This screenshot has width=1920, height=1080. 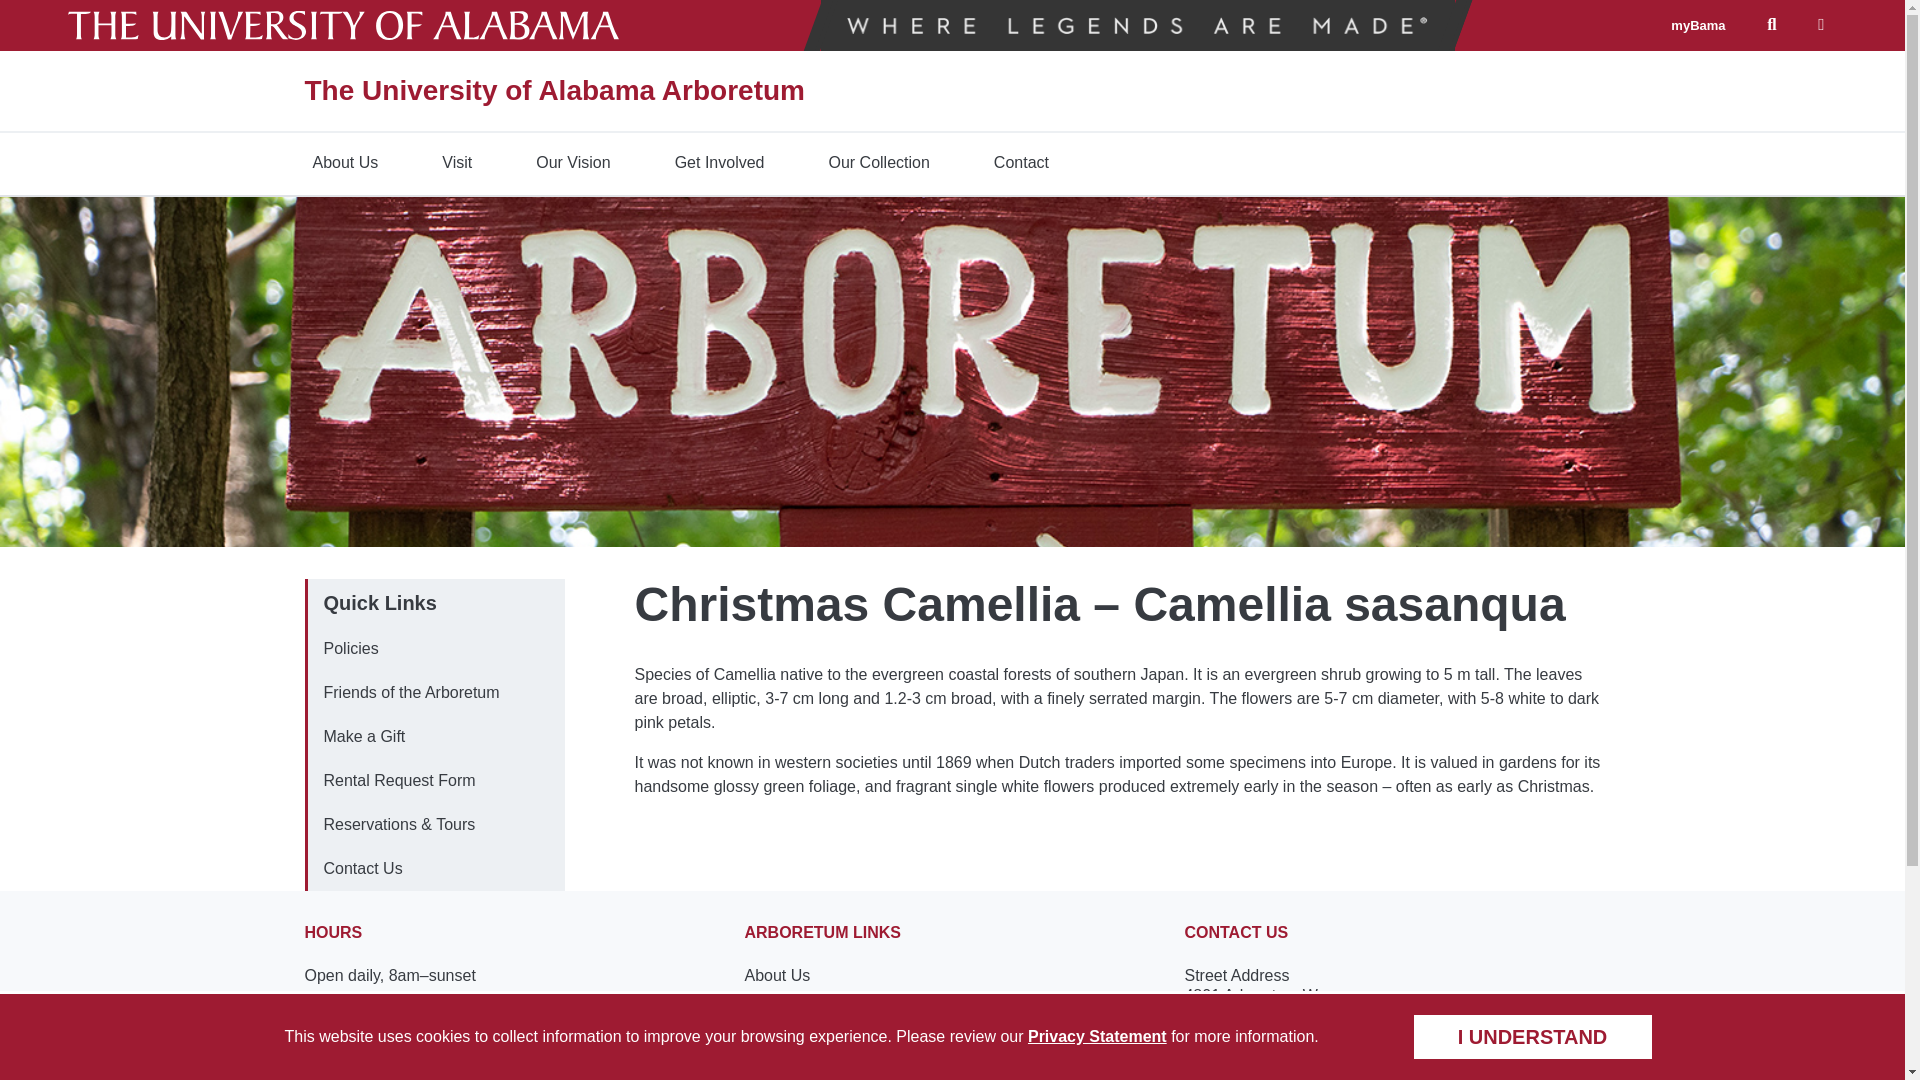 I want to click on The University of Alabama, so click(x=344, y=25).